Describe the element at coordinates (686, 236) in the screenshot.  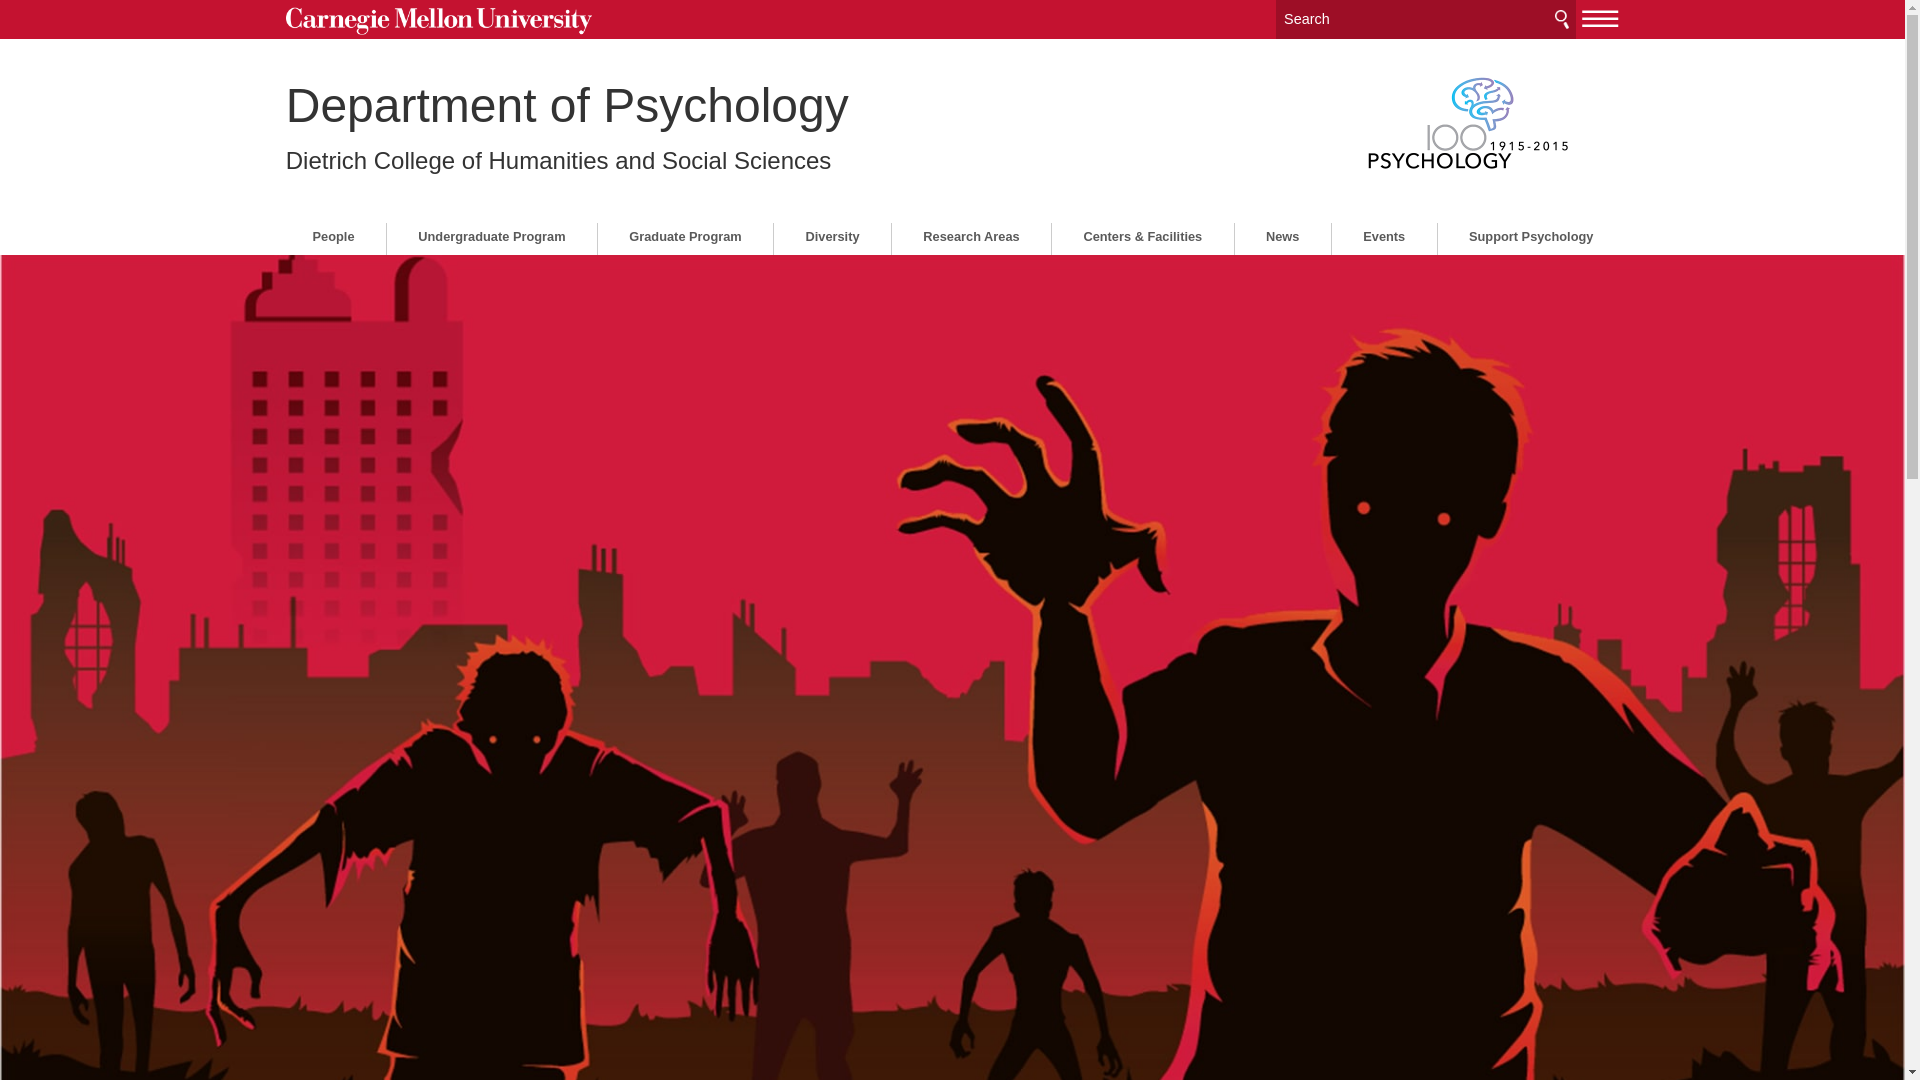
I see `Graduate Program` at that location.